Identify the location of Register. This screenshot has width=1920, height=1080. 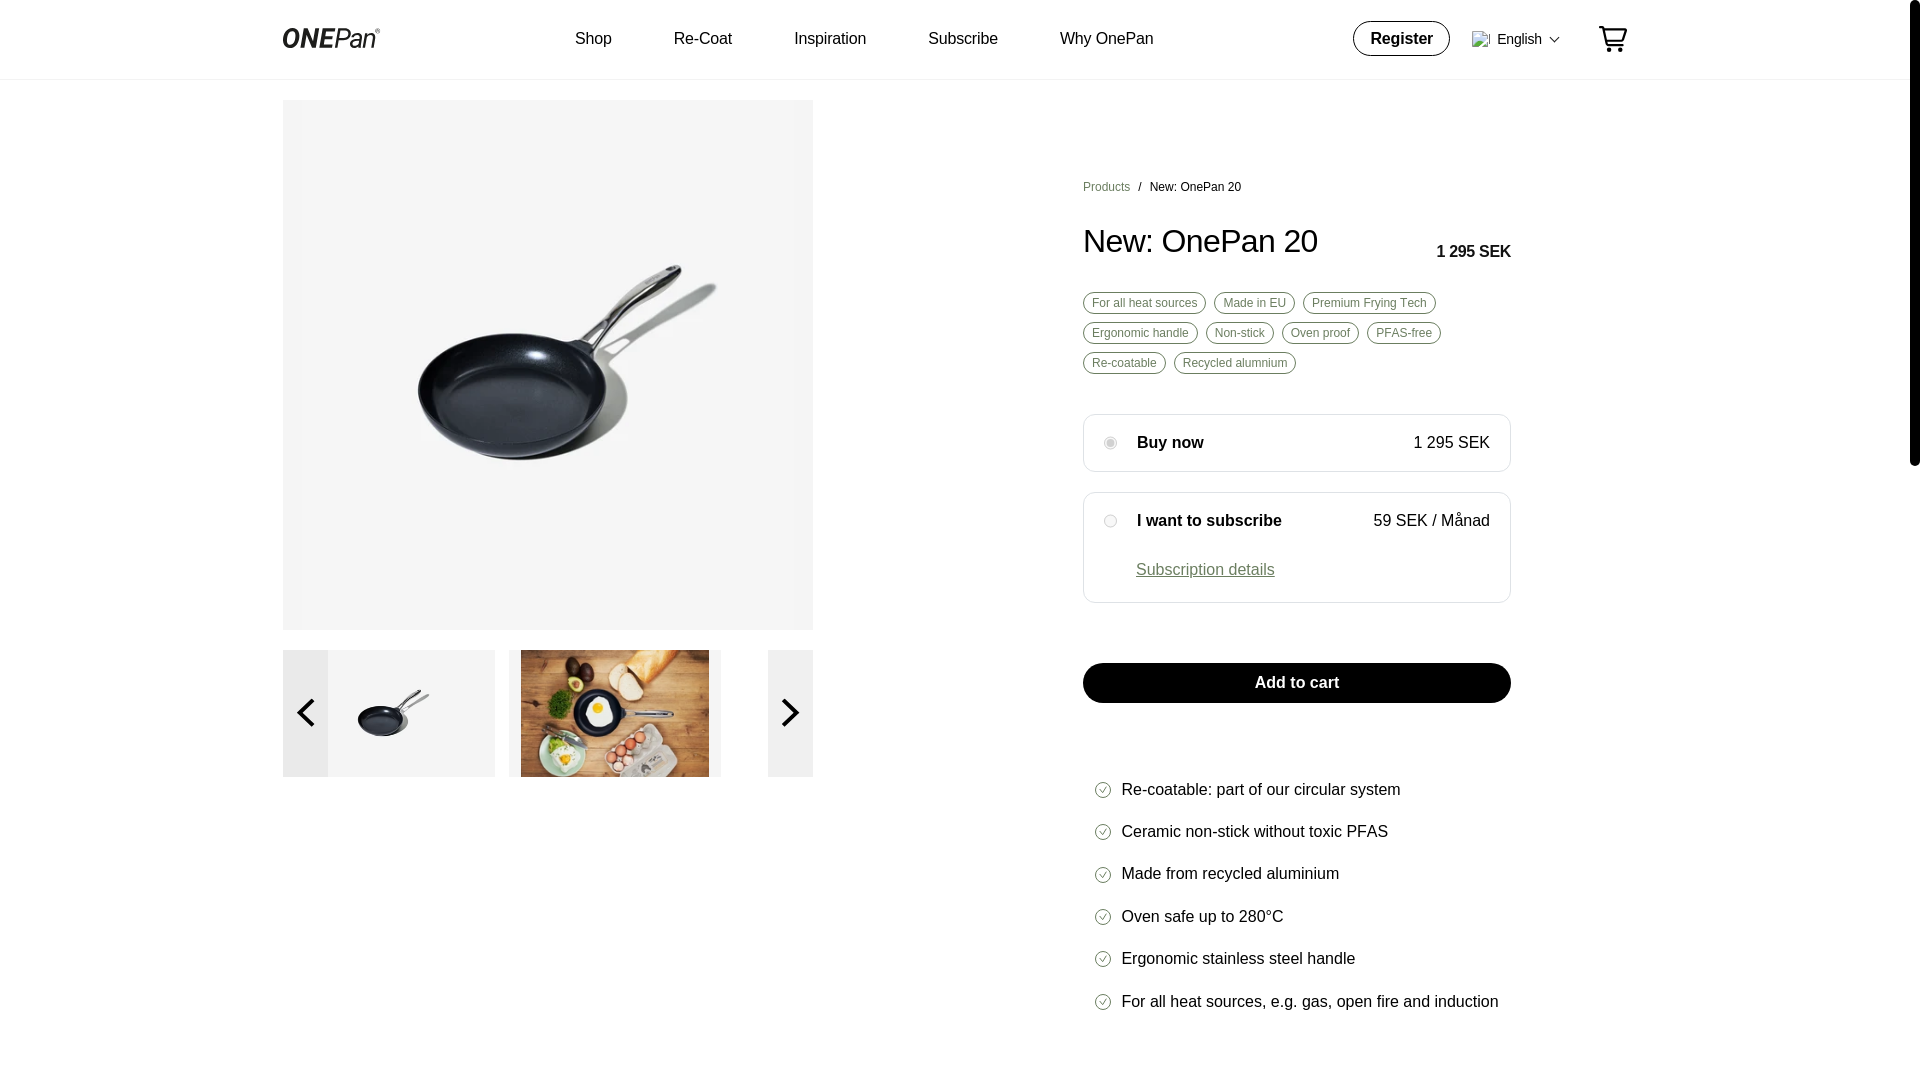
(1401, 38).